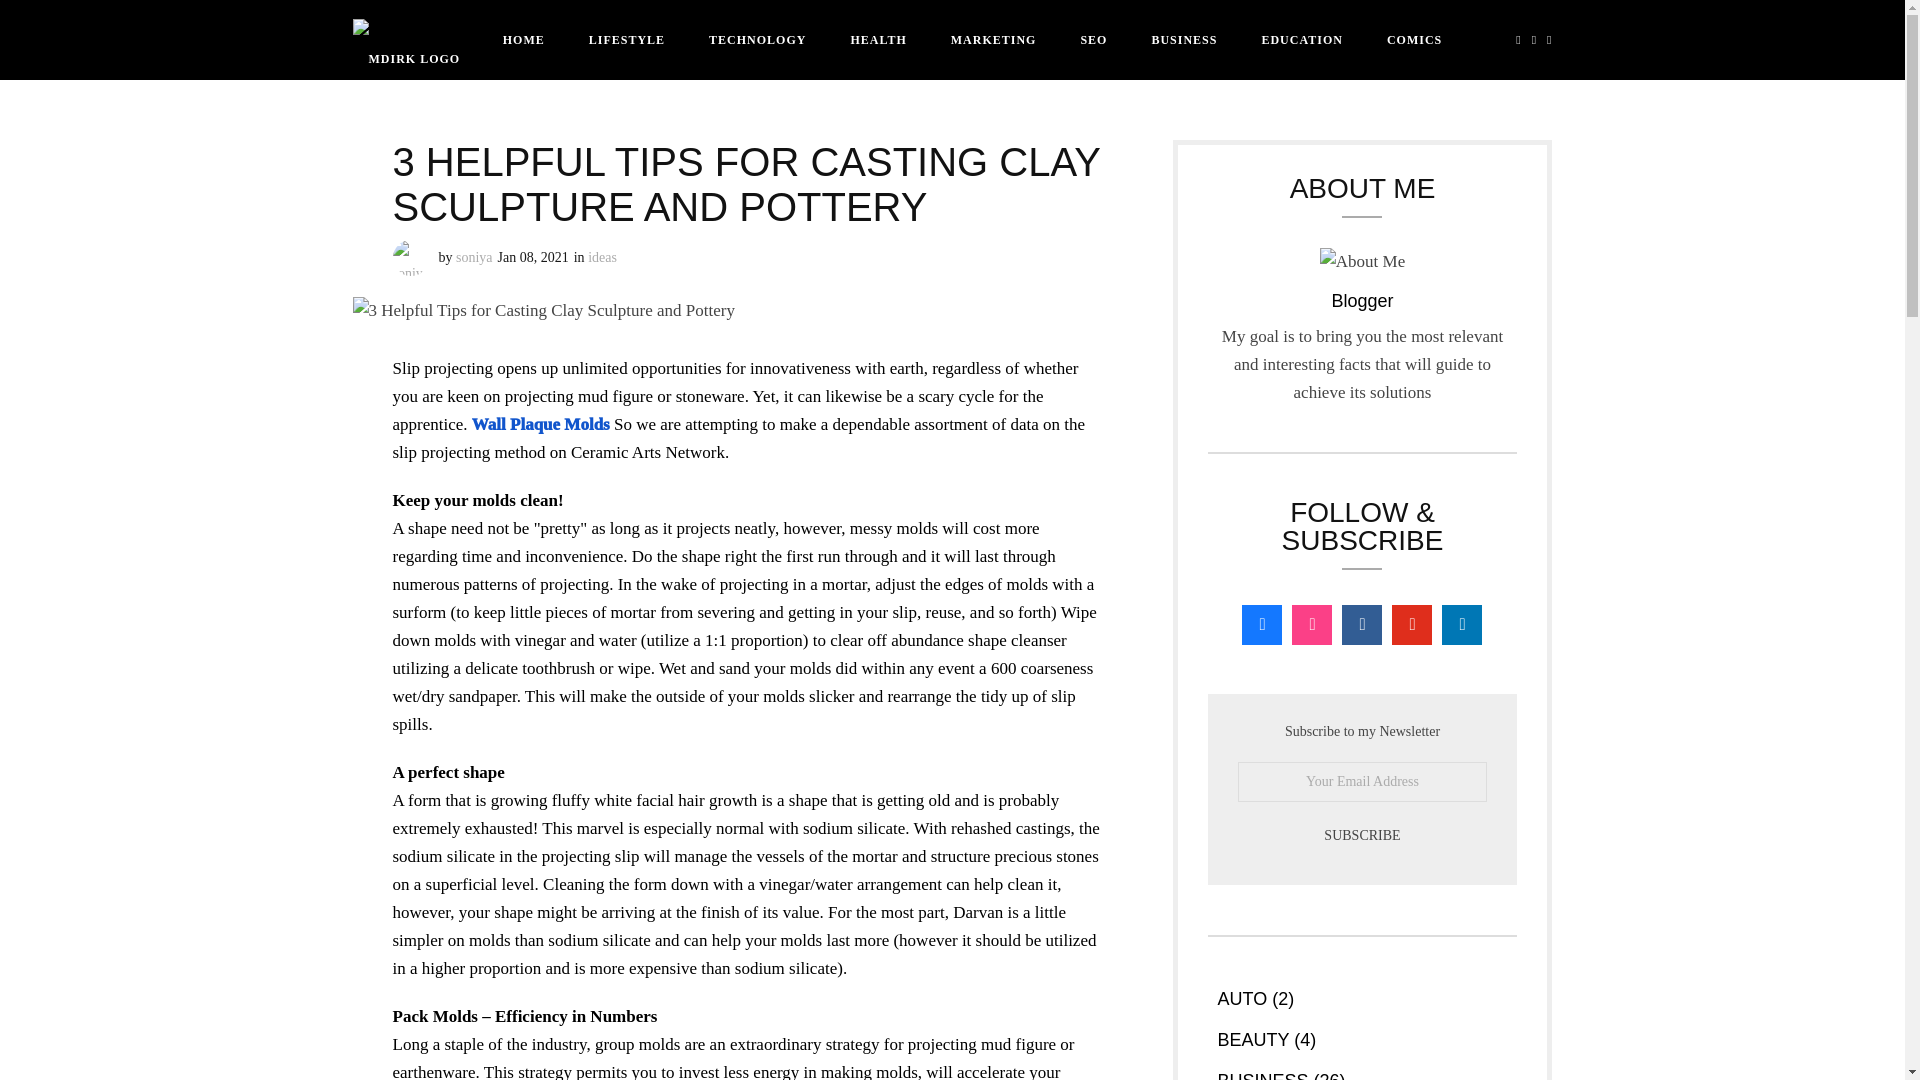  I want to click on ideas, so click(602, 256).